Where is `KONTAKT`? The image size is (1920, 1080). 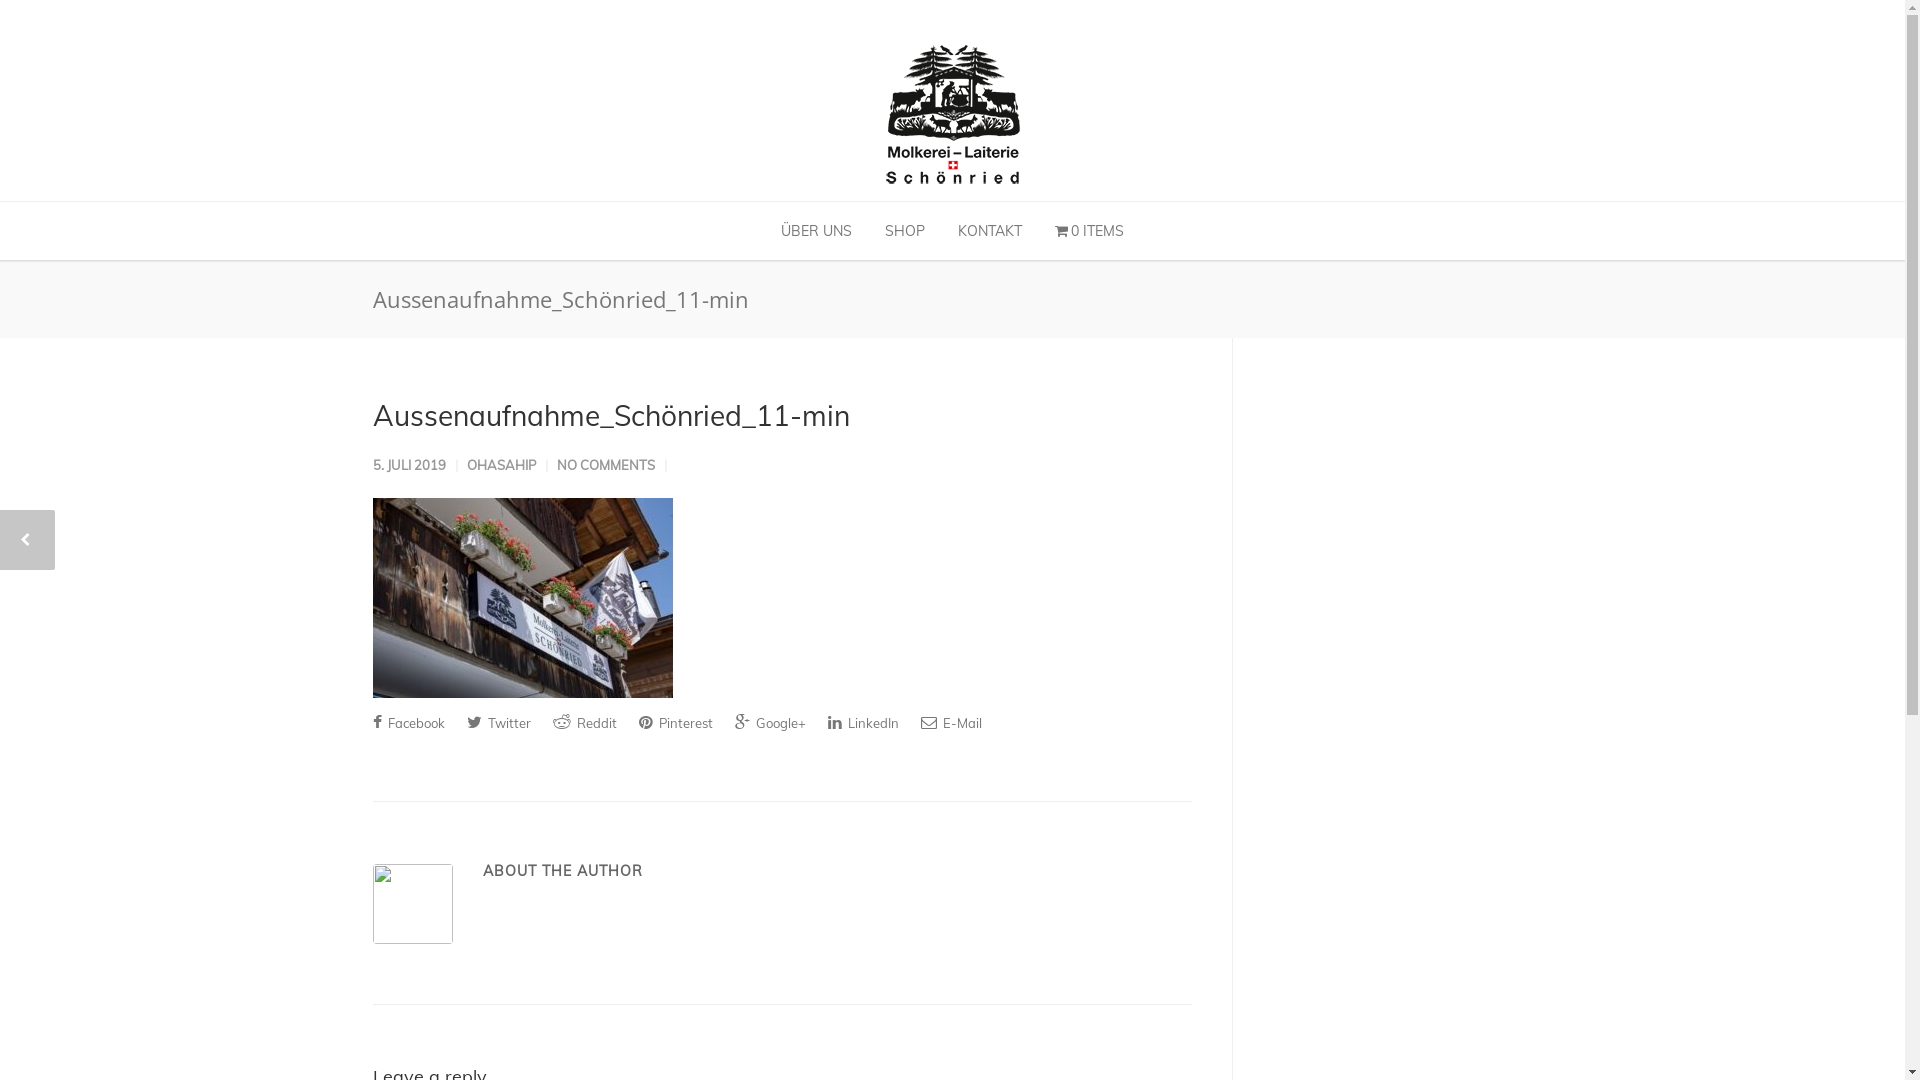
KONTAKT is located at coordinates (990, 231).